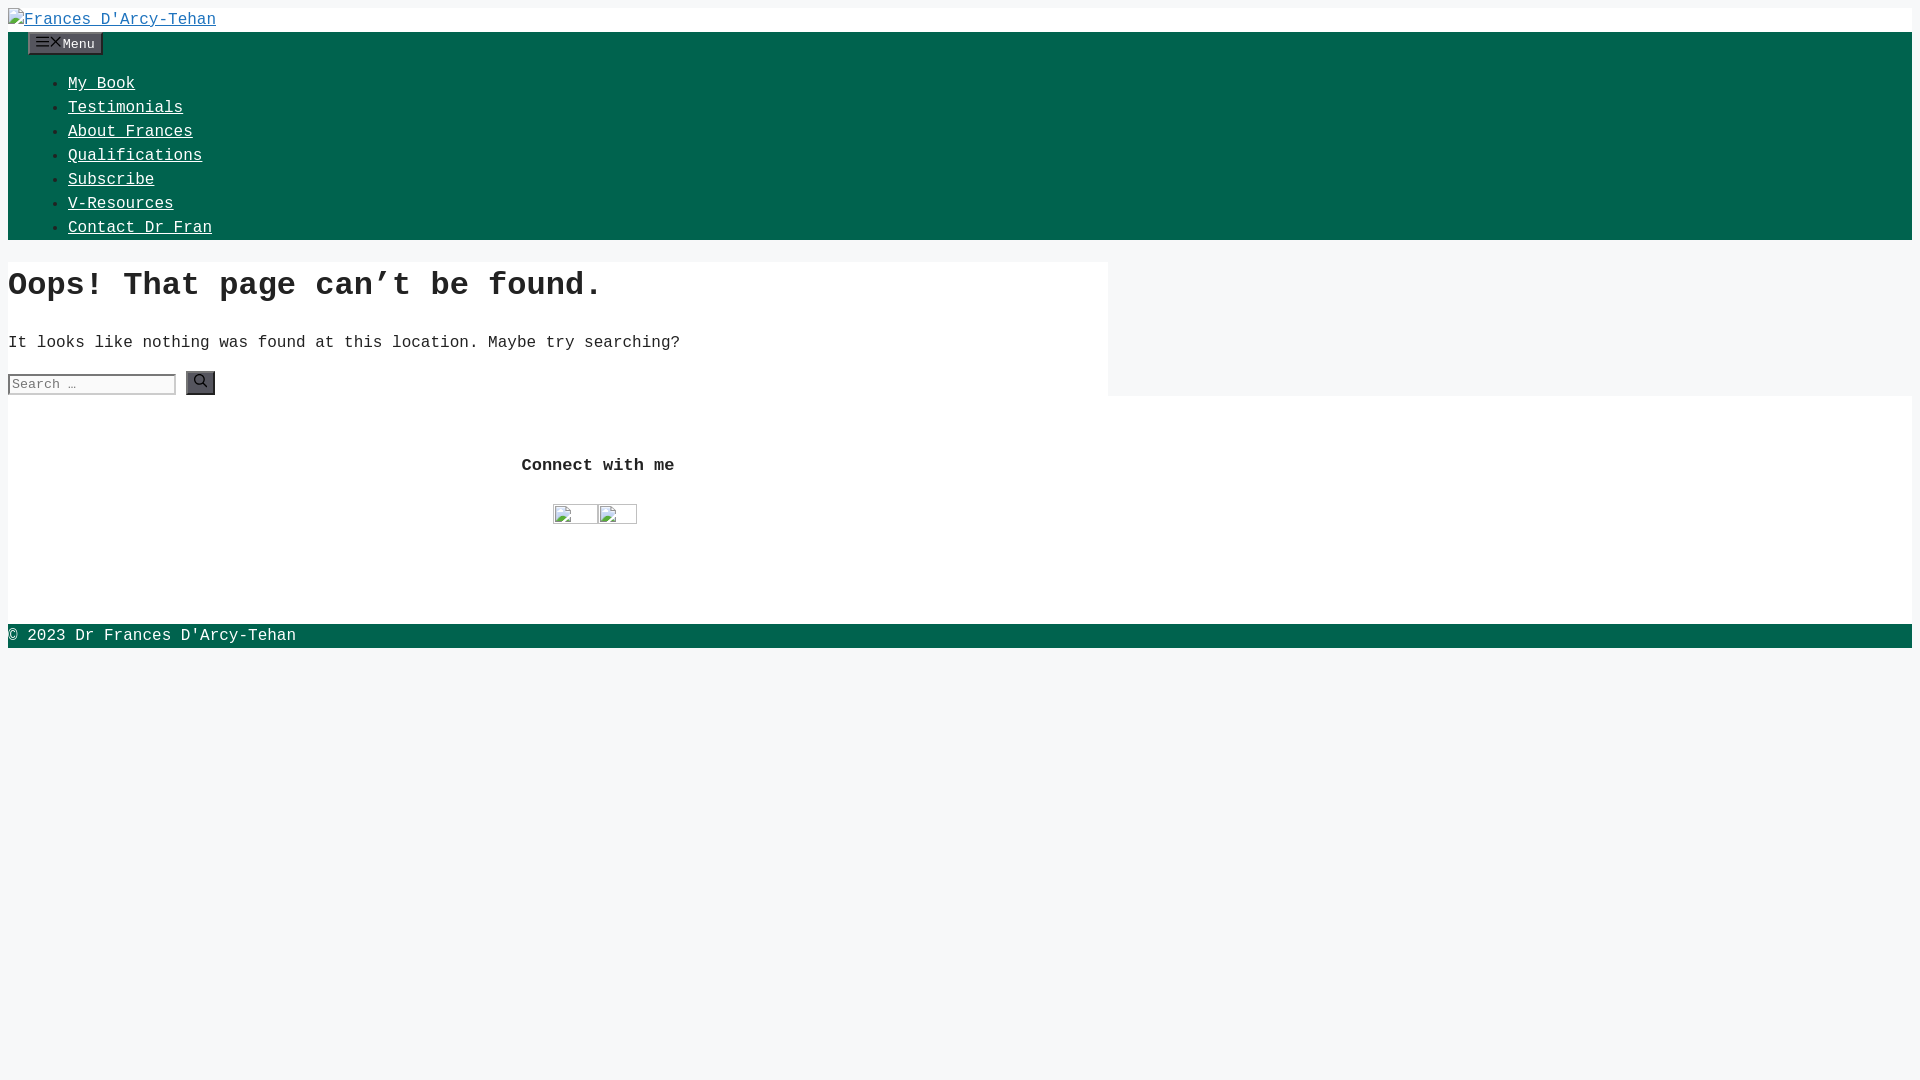 The height and width of the screenshot is (1080, 1920). I want to click on Skip to content, so click(8, 8).